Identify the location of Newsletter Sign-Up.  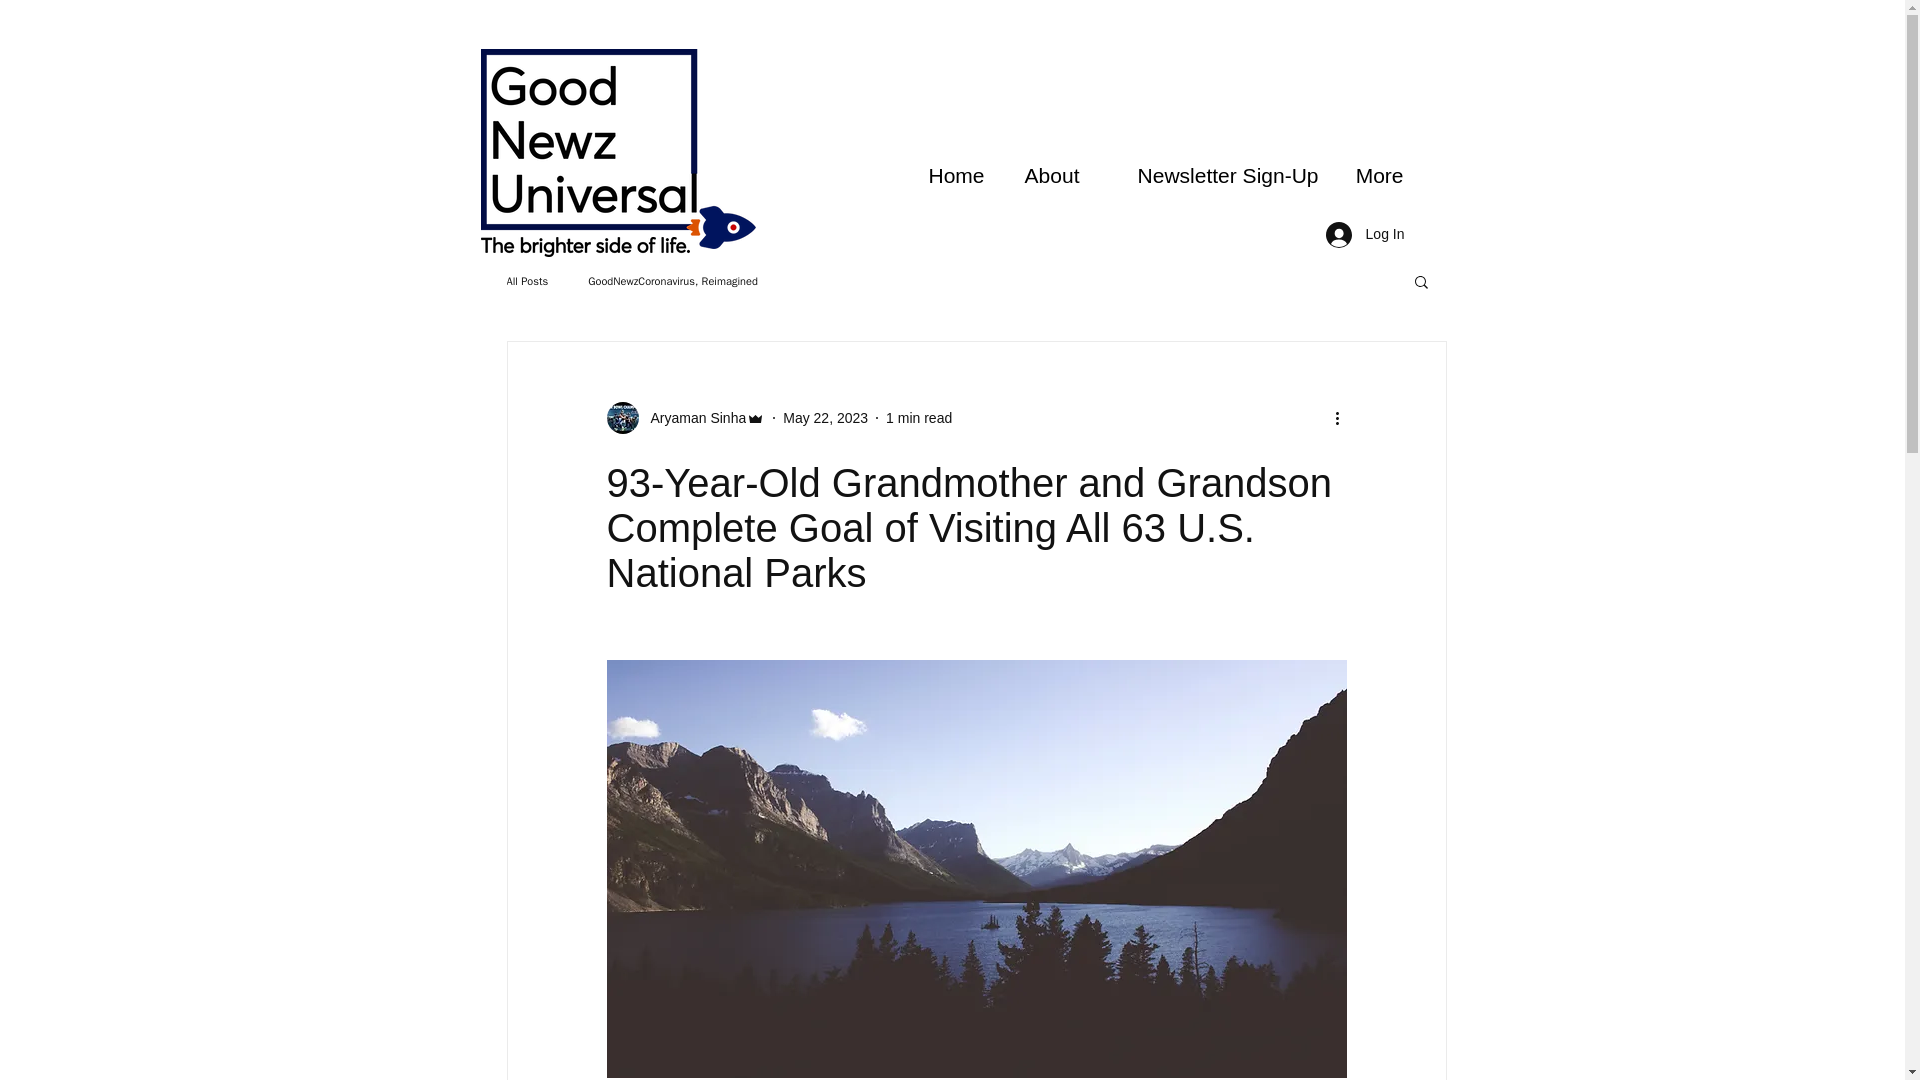
(1213, 175).